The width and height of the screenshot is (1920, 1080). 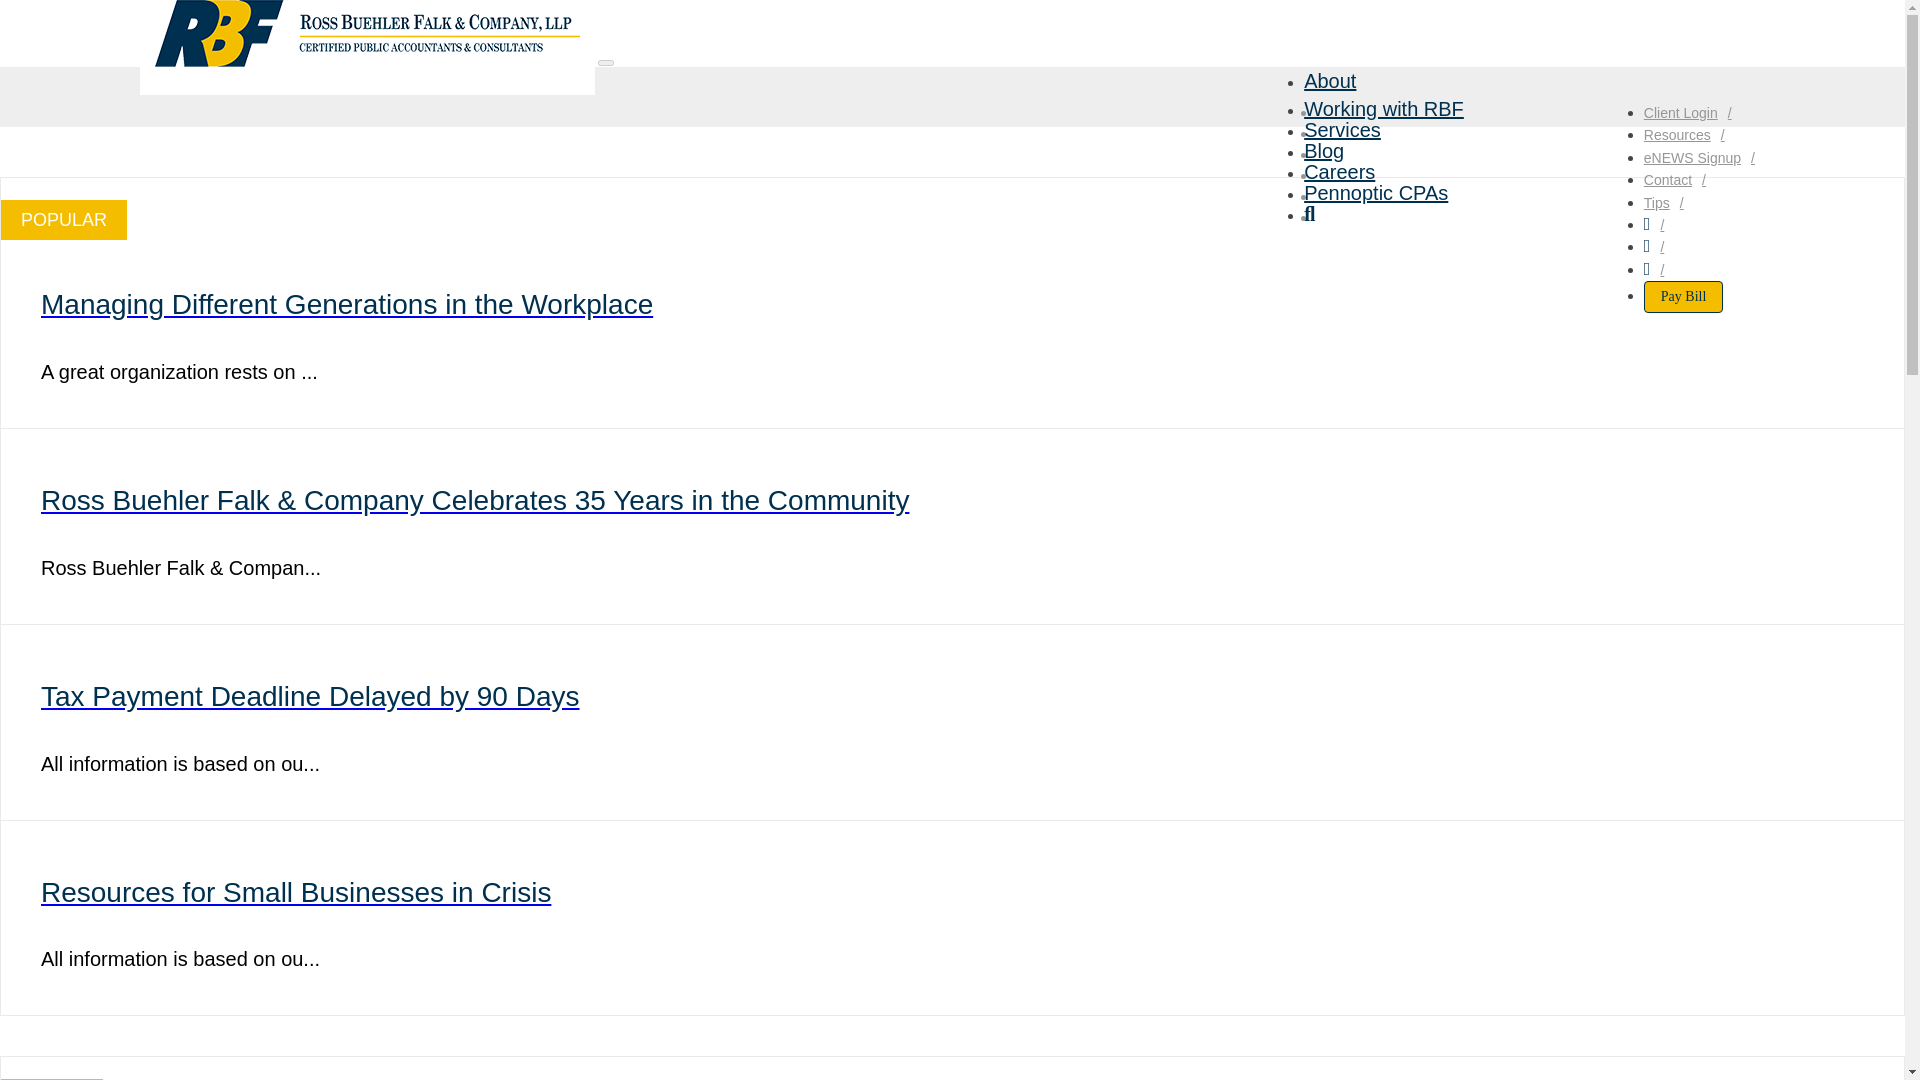 What do you see at coordinates (1689, 134) in the screenshot?
I see `Resources` at bounding box center [1689, 134].